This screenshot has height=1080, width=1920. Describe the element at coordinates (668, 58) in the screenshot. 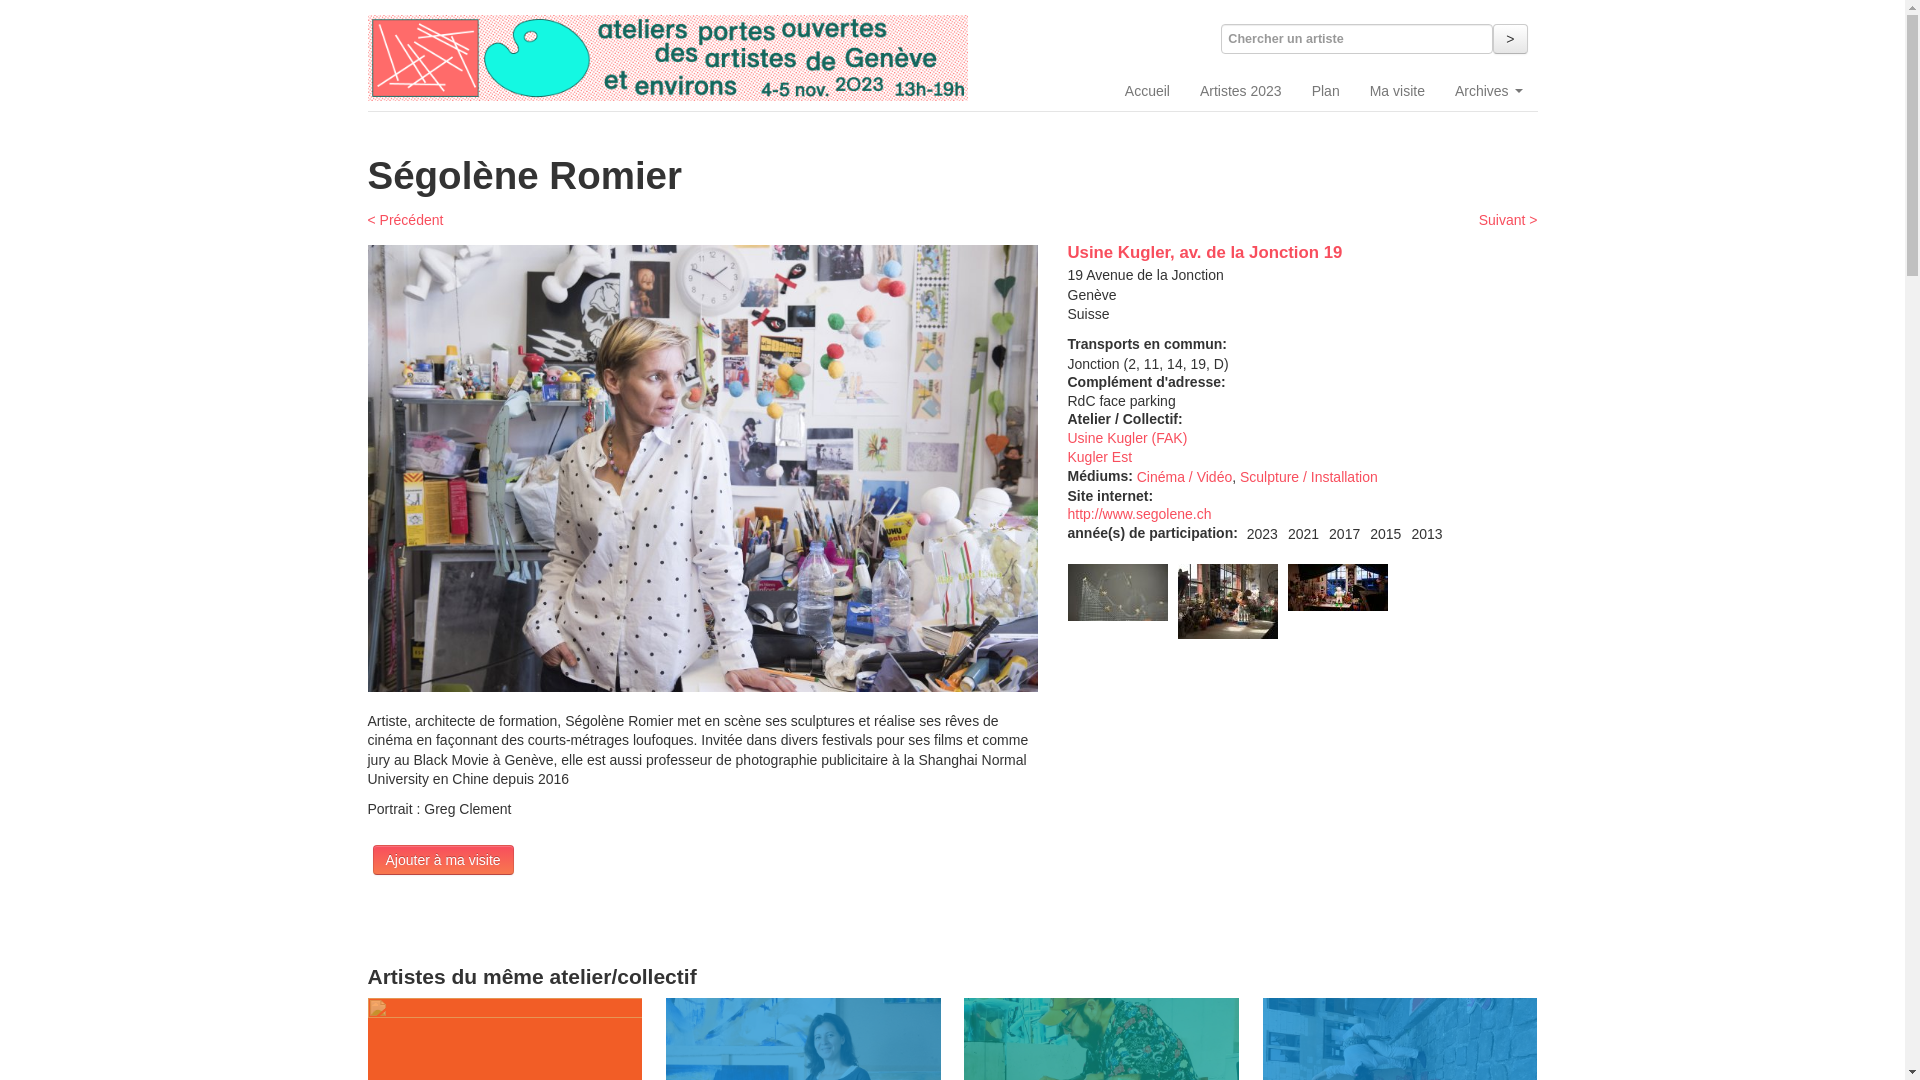

I see `Accueil` at that location.